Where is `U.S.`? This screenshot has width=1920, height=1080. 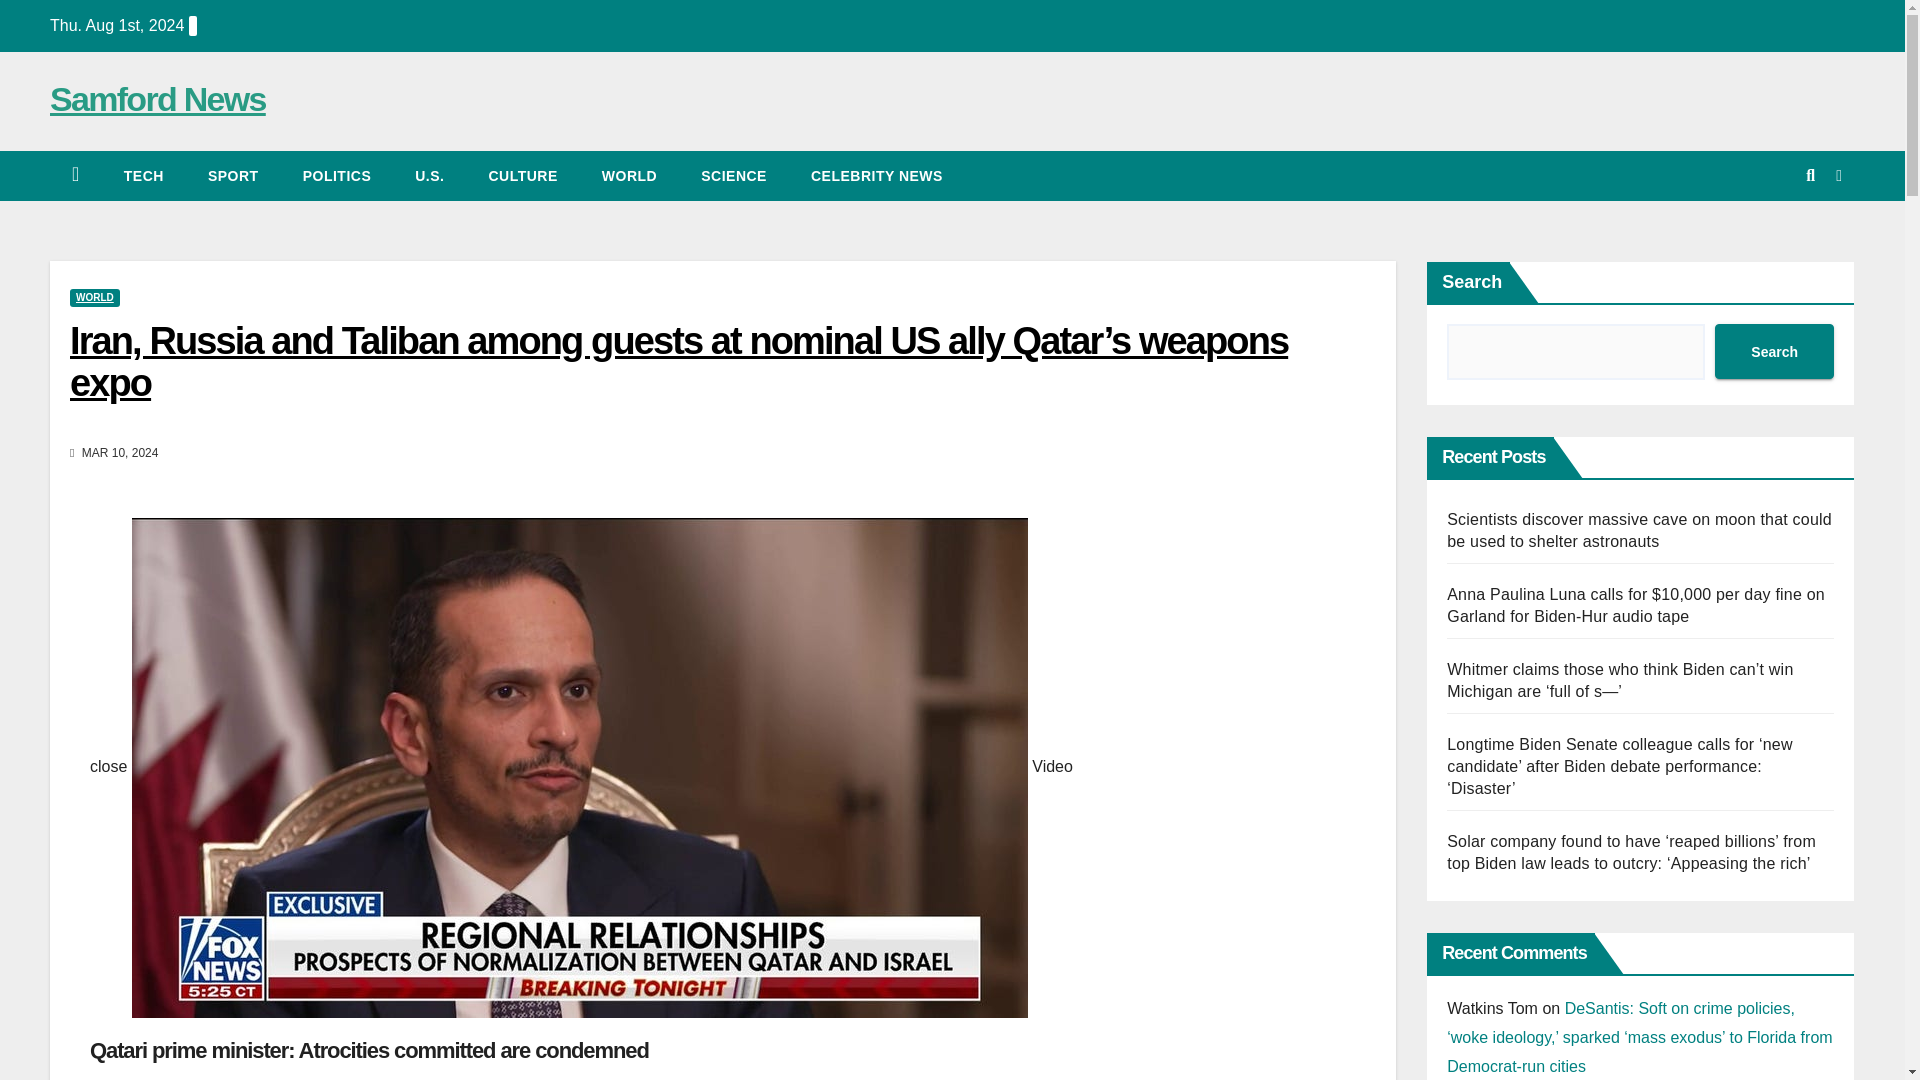 U.S. is located at coordinates (430, 176).